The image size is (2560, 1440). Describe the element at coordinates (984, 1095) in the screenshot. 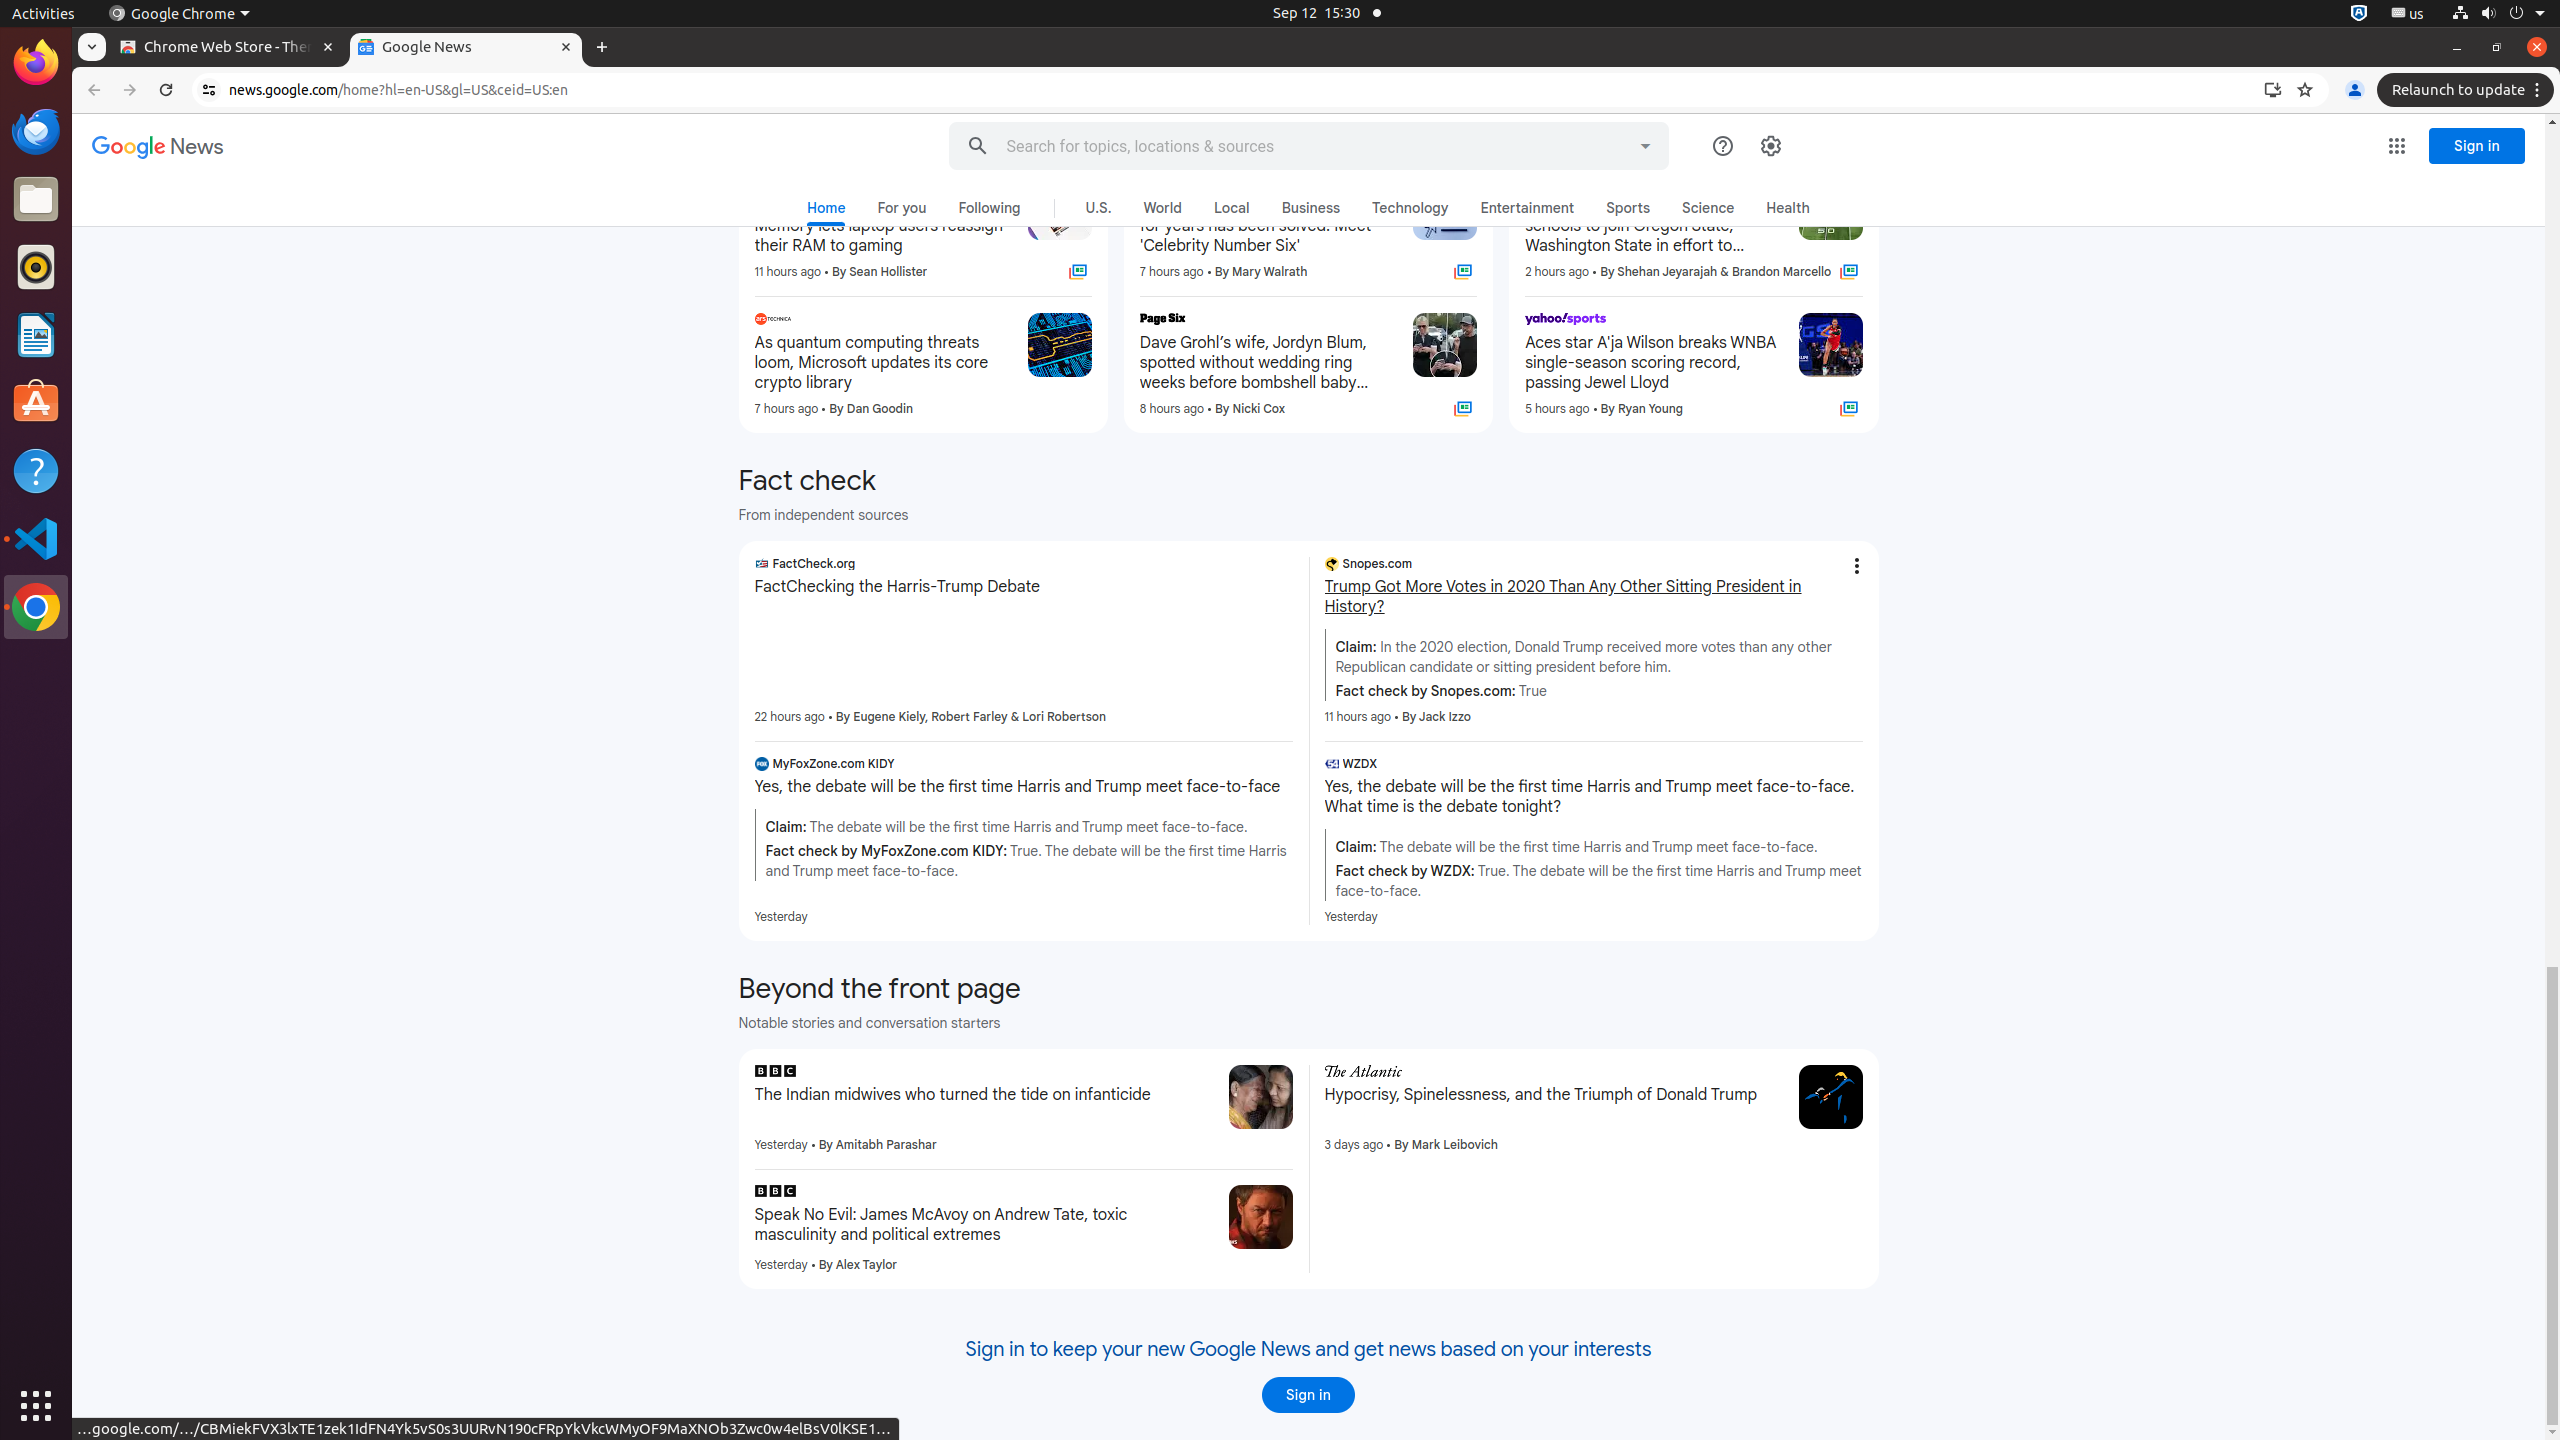

I see `The Indian midwives who turned the tide on infanticide` at that location.